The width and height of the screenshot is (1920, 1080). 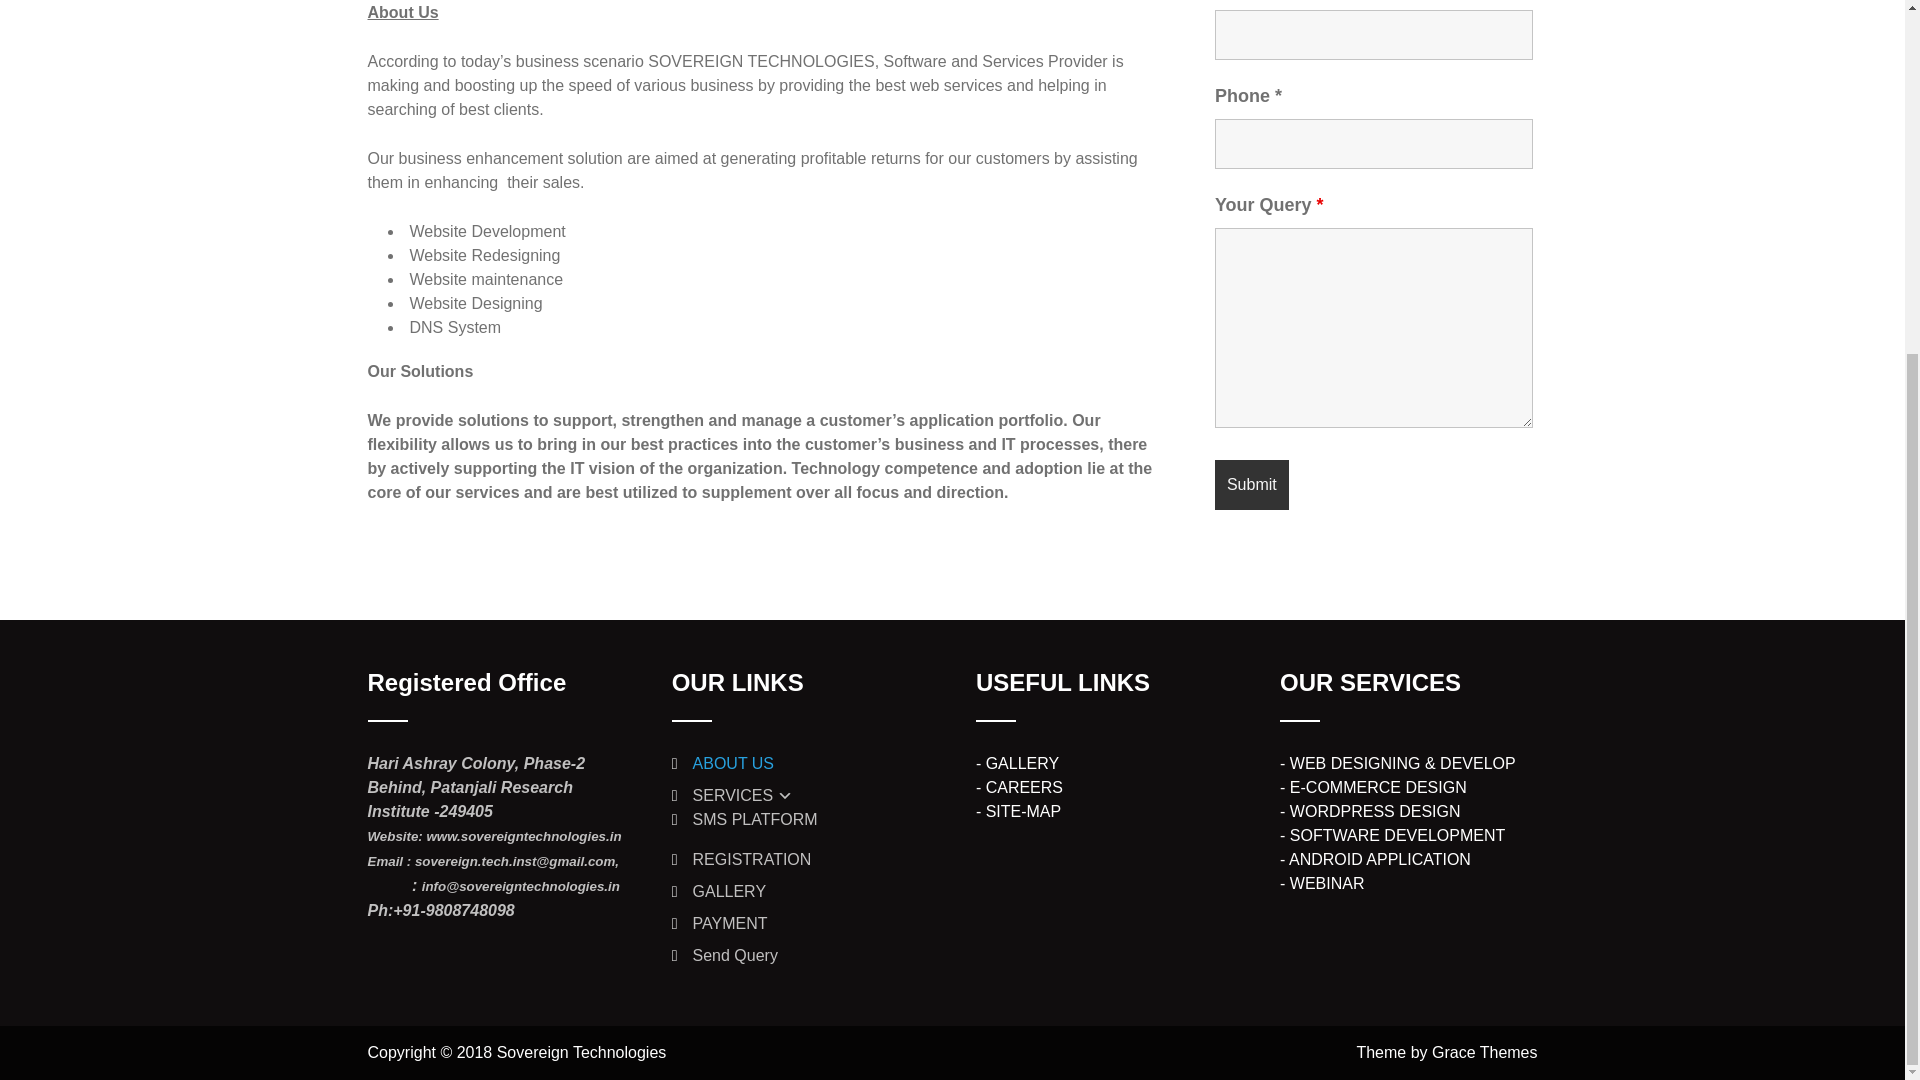 What do you see at coordinates (752, 860) in the screenshot?
I see `REGISTRATION` at bounding box center [752, 860].